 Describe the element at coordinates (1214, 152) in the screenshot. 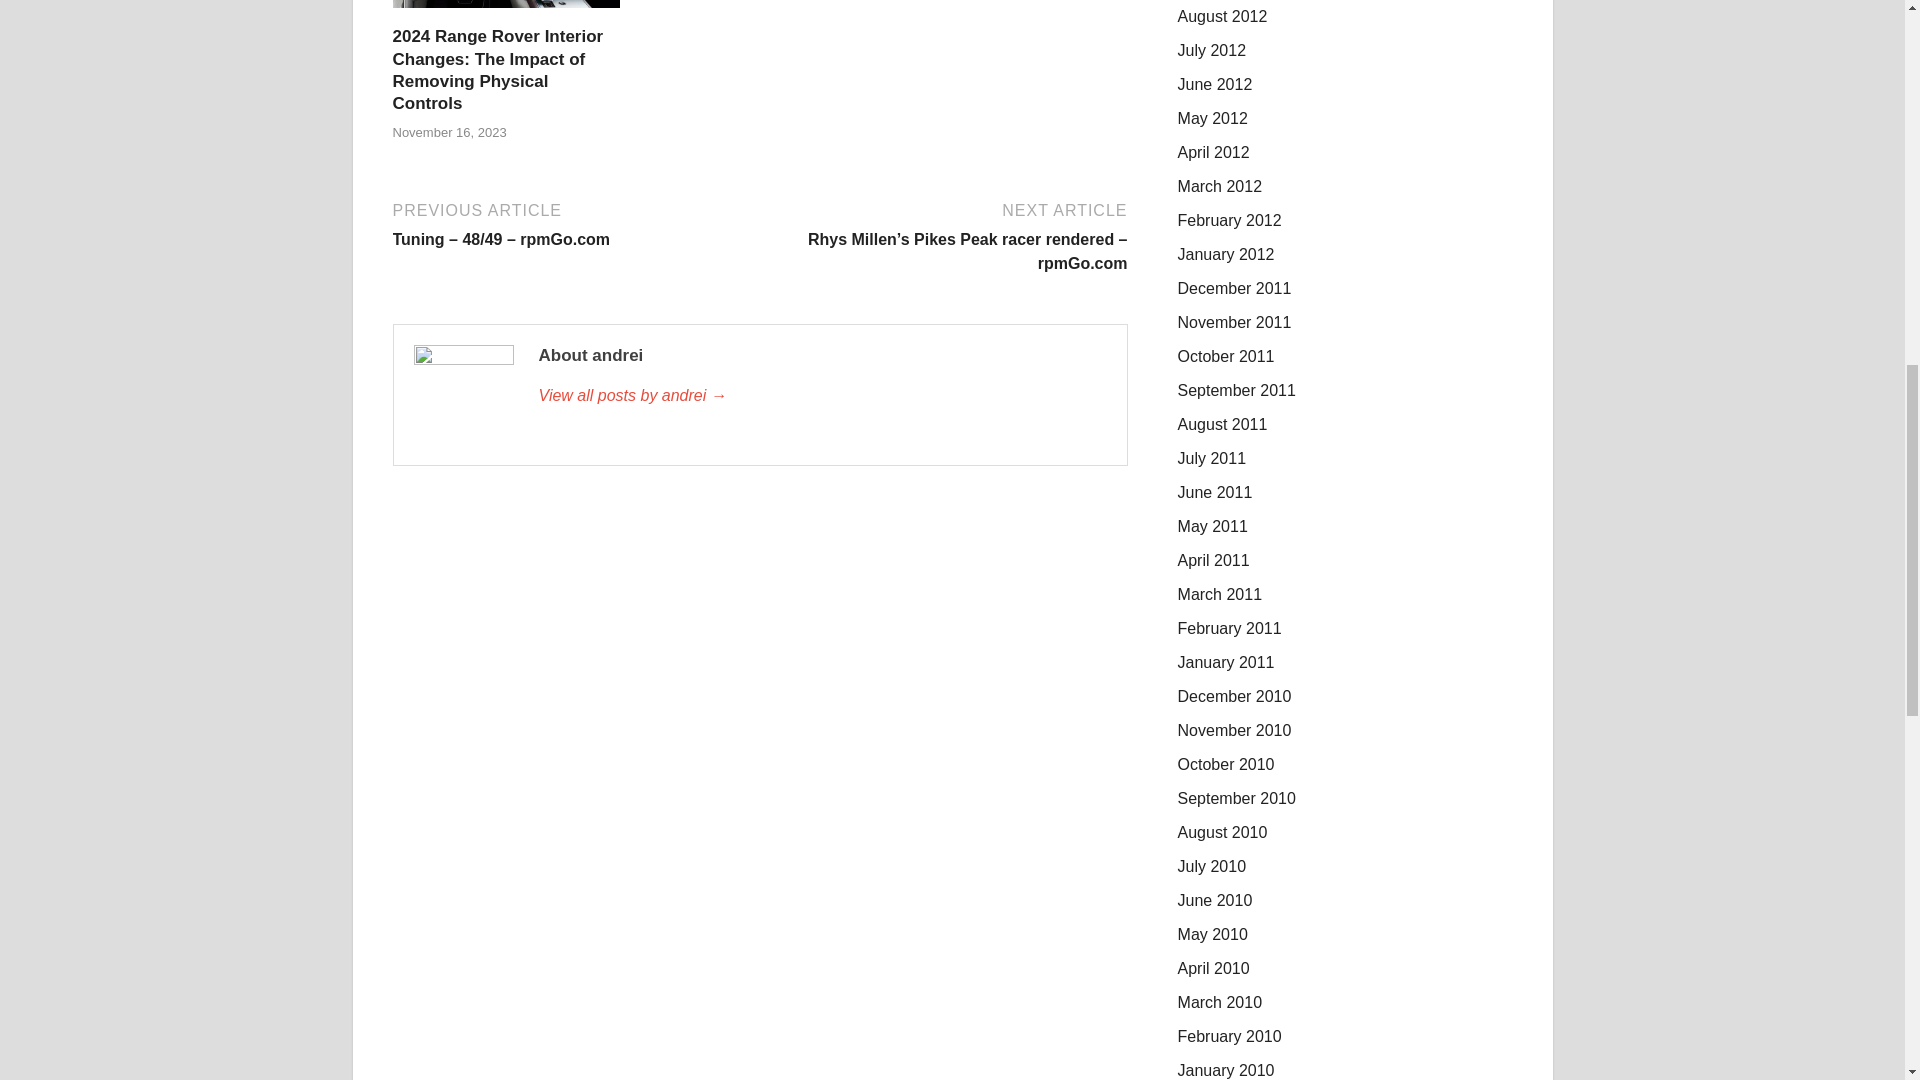

I see `April 2012` at that location.